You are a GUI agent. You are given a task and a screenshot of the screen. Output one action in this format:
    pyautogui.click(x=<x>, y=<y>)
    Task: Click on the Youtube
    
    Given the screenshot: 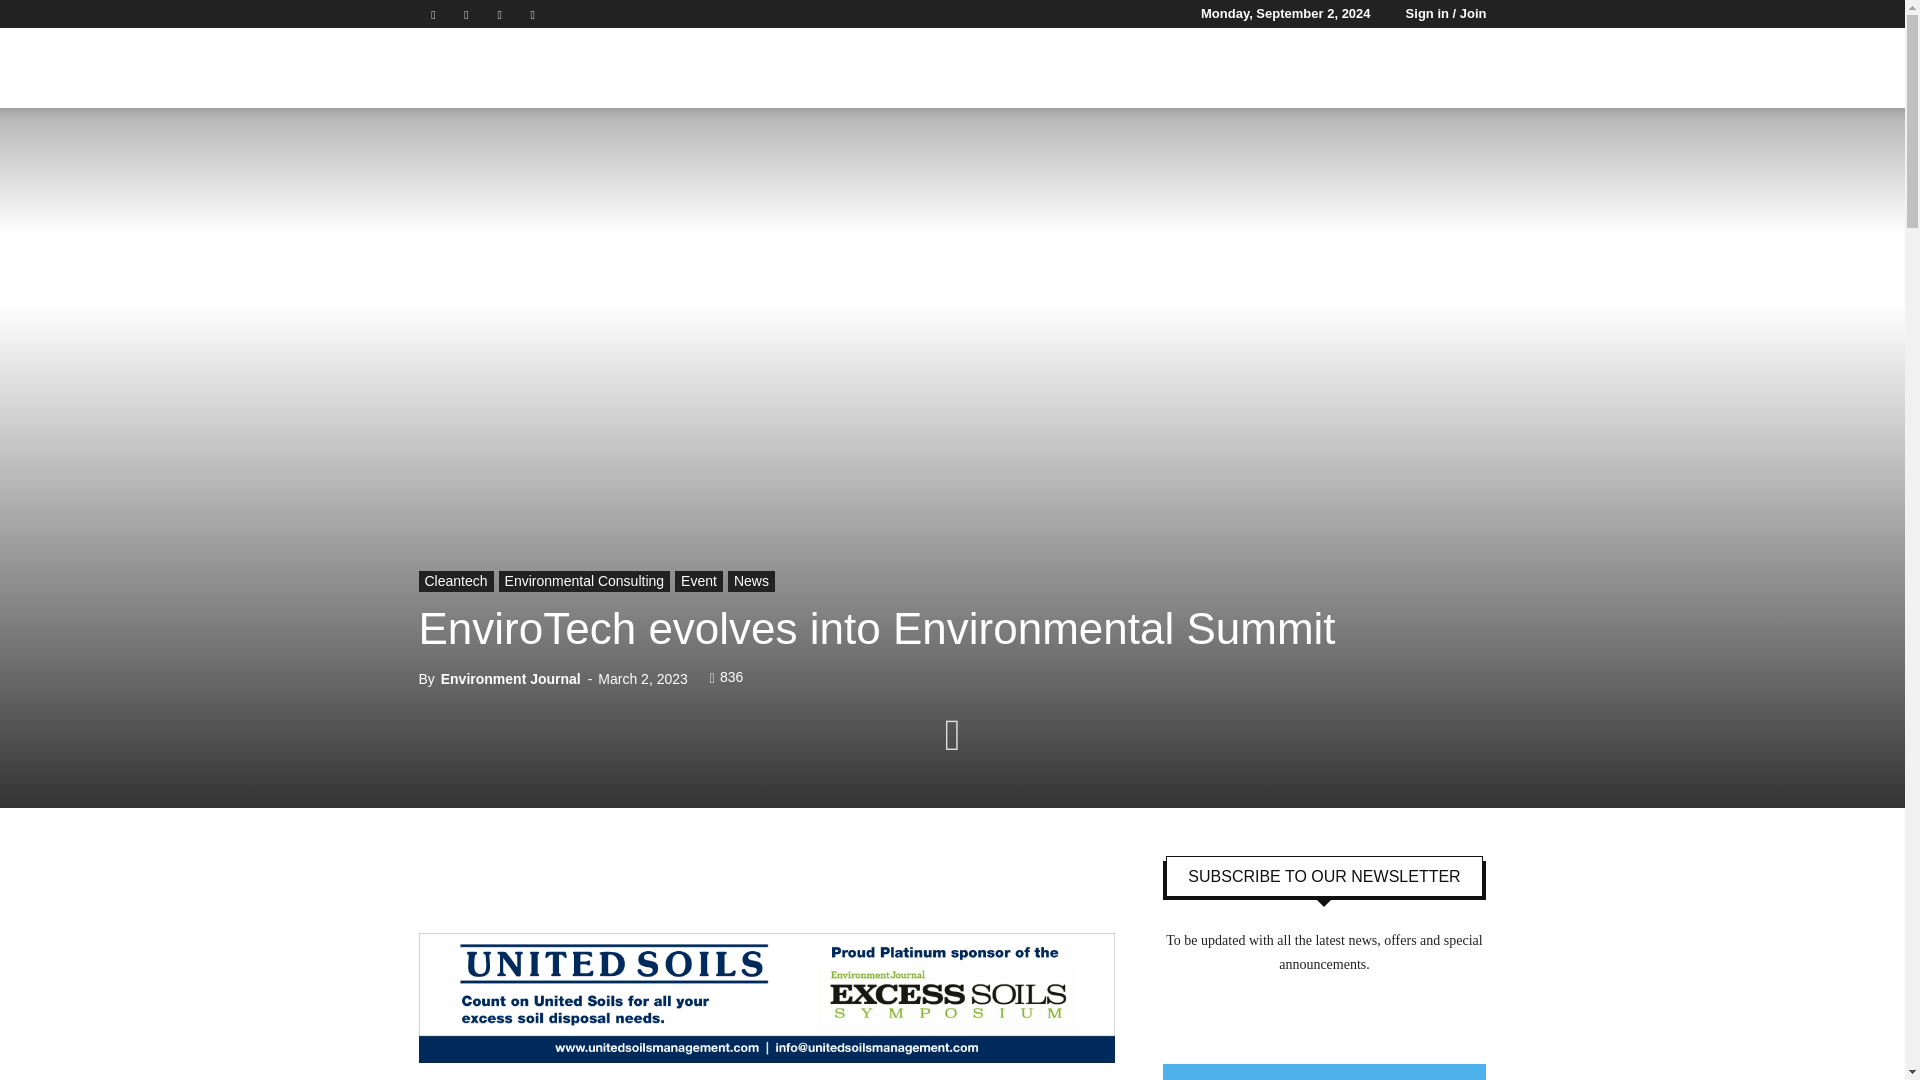 What is the action you would take?
    pyautogui.click(x=532, y=14)
    